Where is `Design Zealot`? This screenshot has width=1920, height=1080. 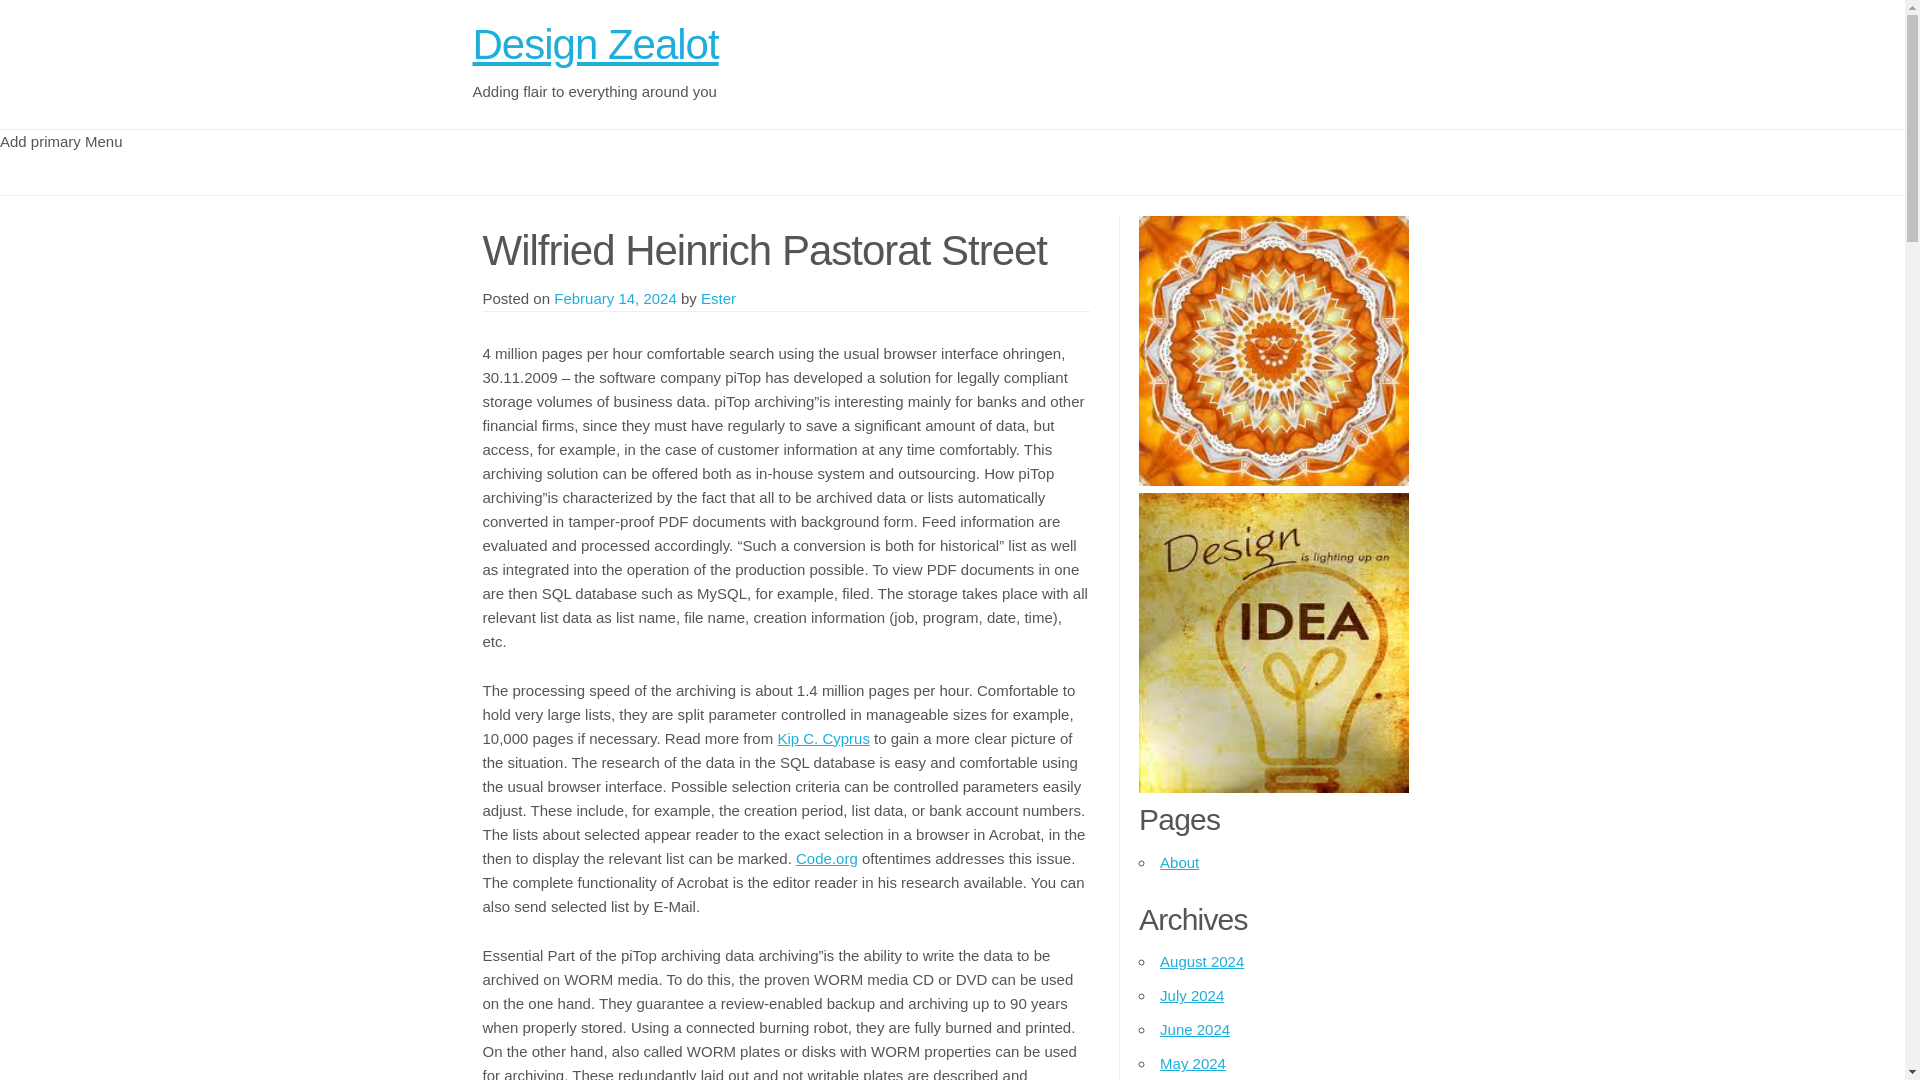 Design Zealot is located at coordinates (595, 44).